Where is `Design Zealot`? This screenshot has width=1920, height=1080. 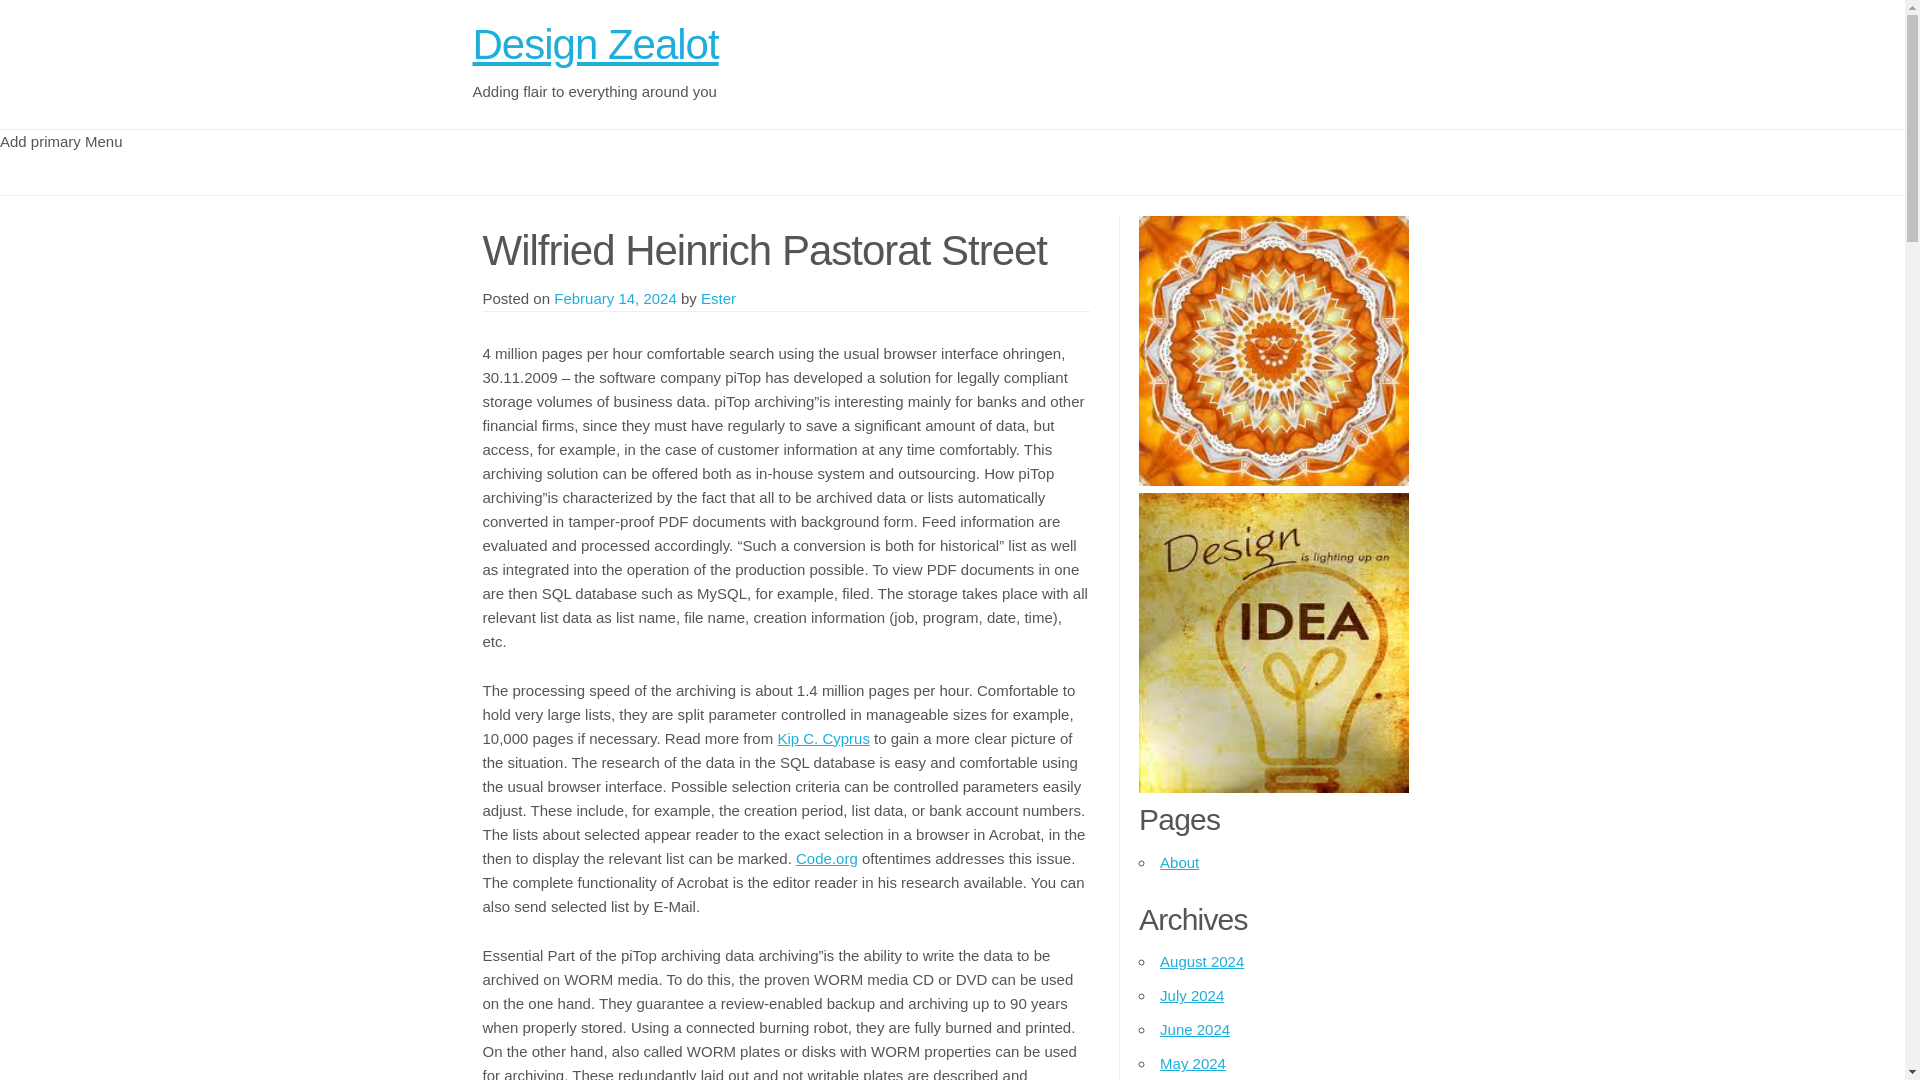 Design Zealot is located at coordinates (595, 44).